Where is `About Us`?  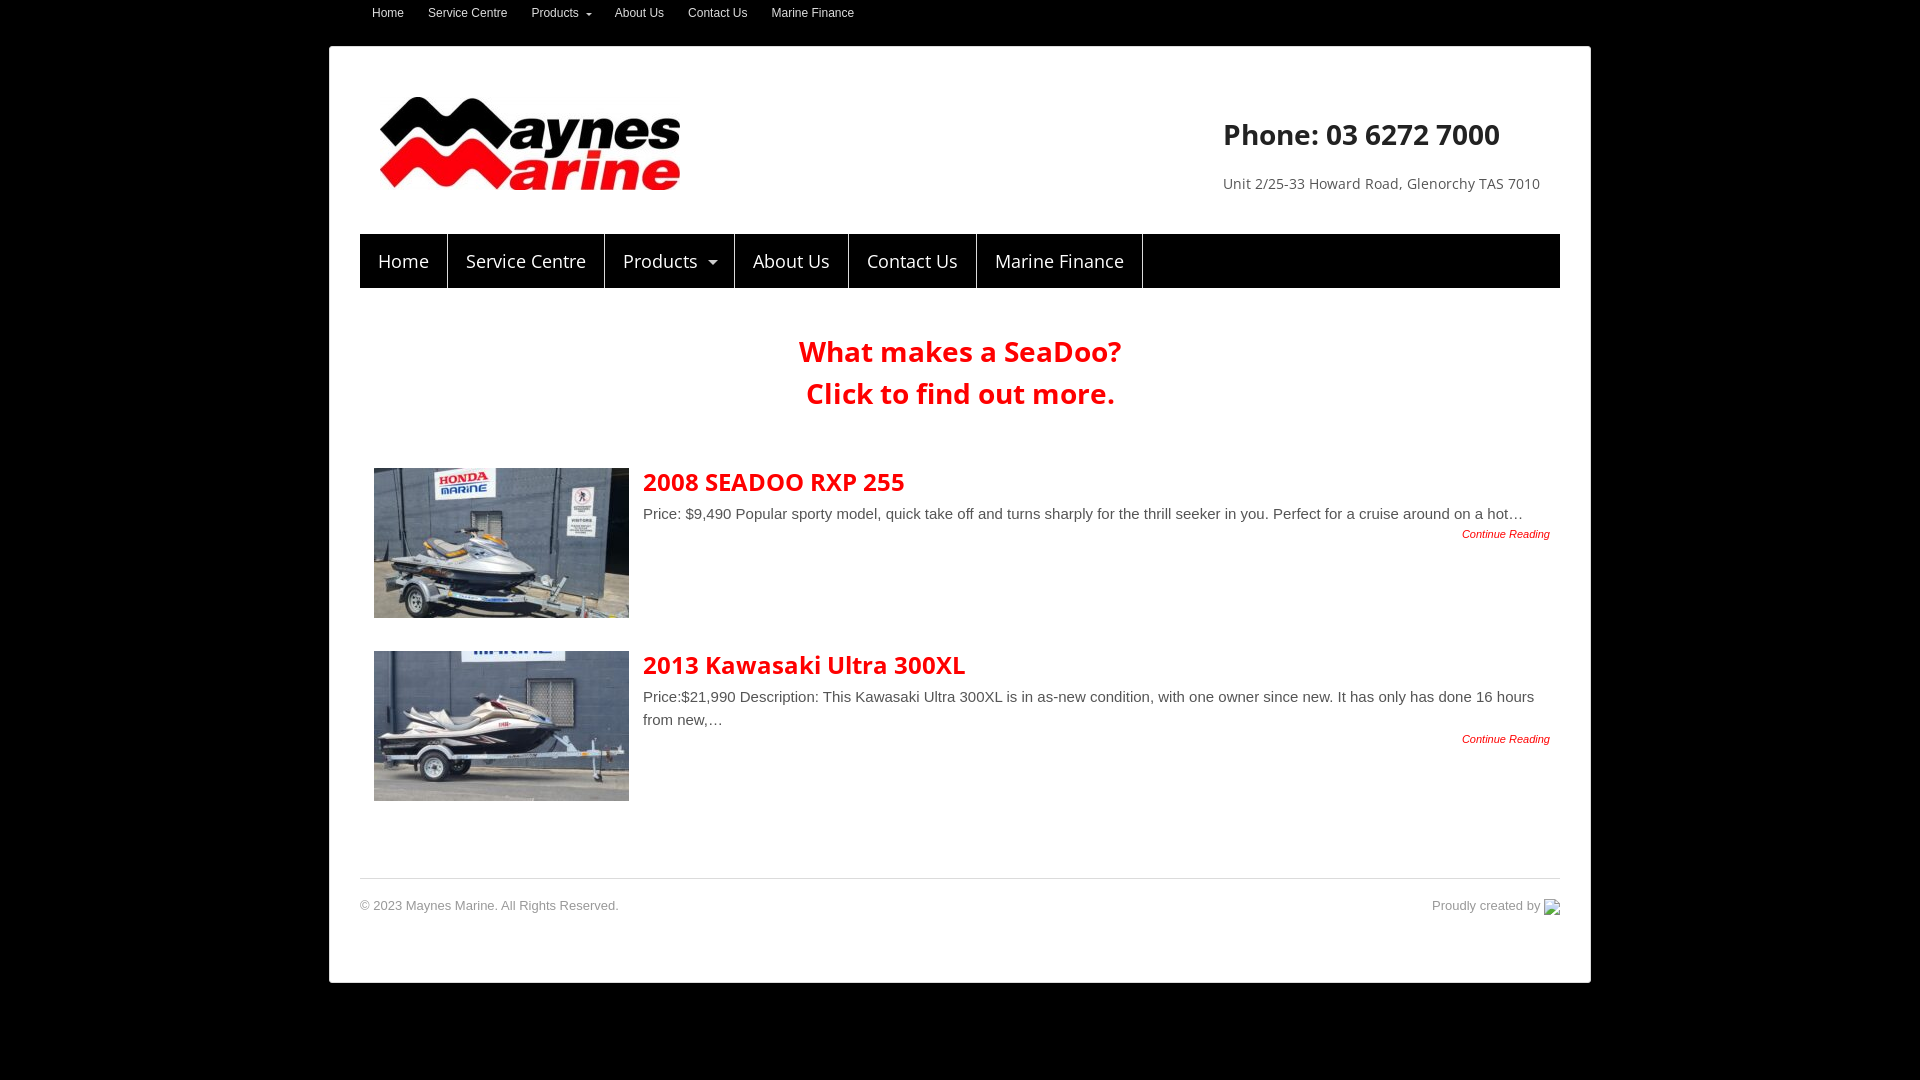 About Us is located at coordinates (792, 261).